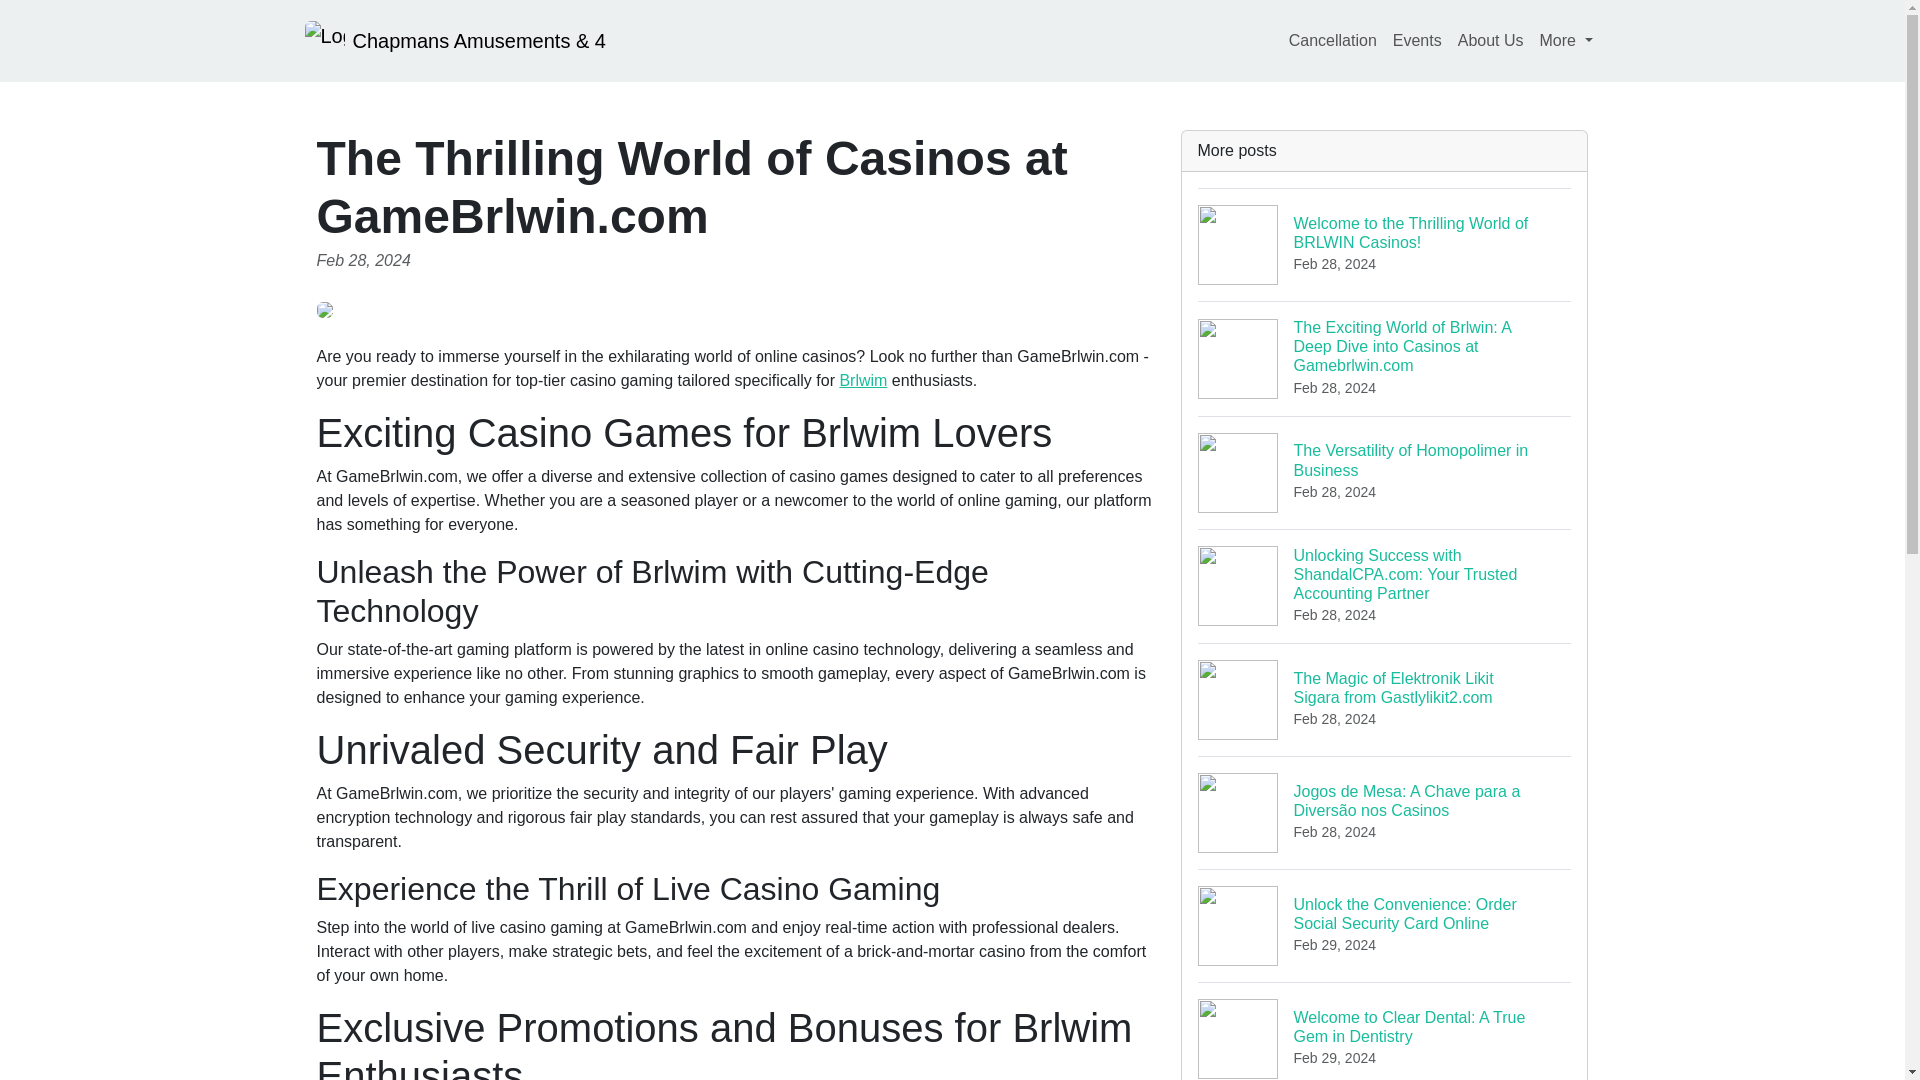  What do you see at coordinates (1385, 472) in the screenshot?
I see `Cancellation` at bounding box center [1385, 472].